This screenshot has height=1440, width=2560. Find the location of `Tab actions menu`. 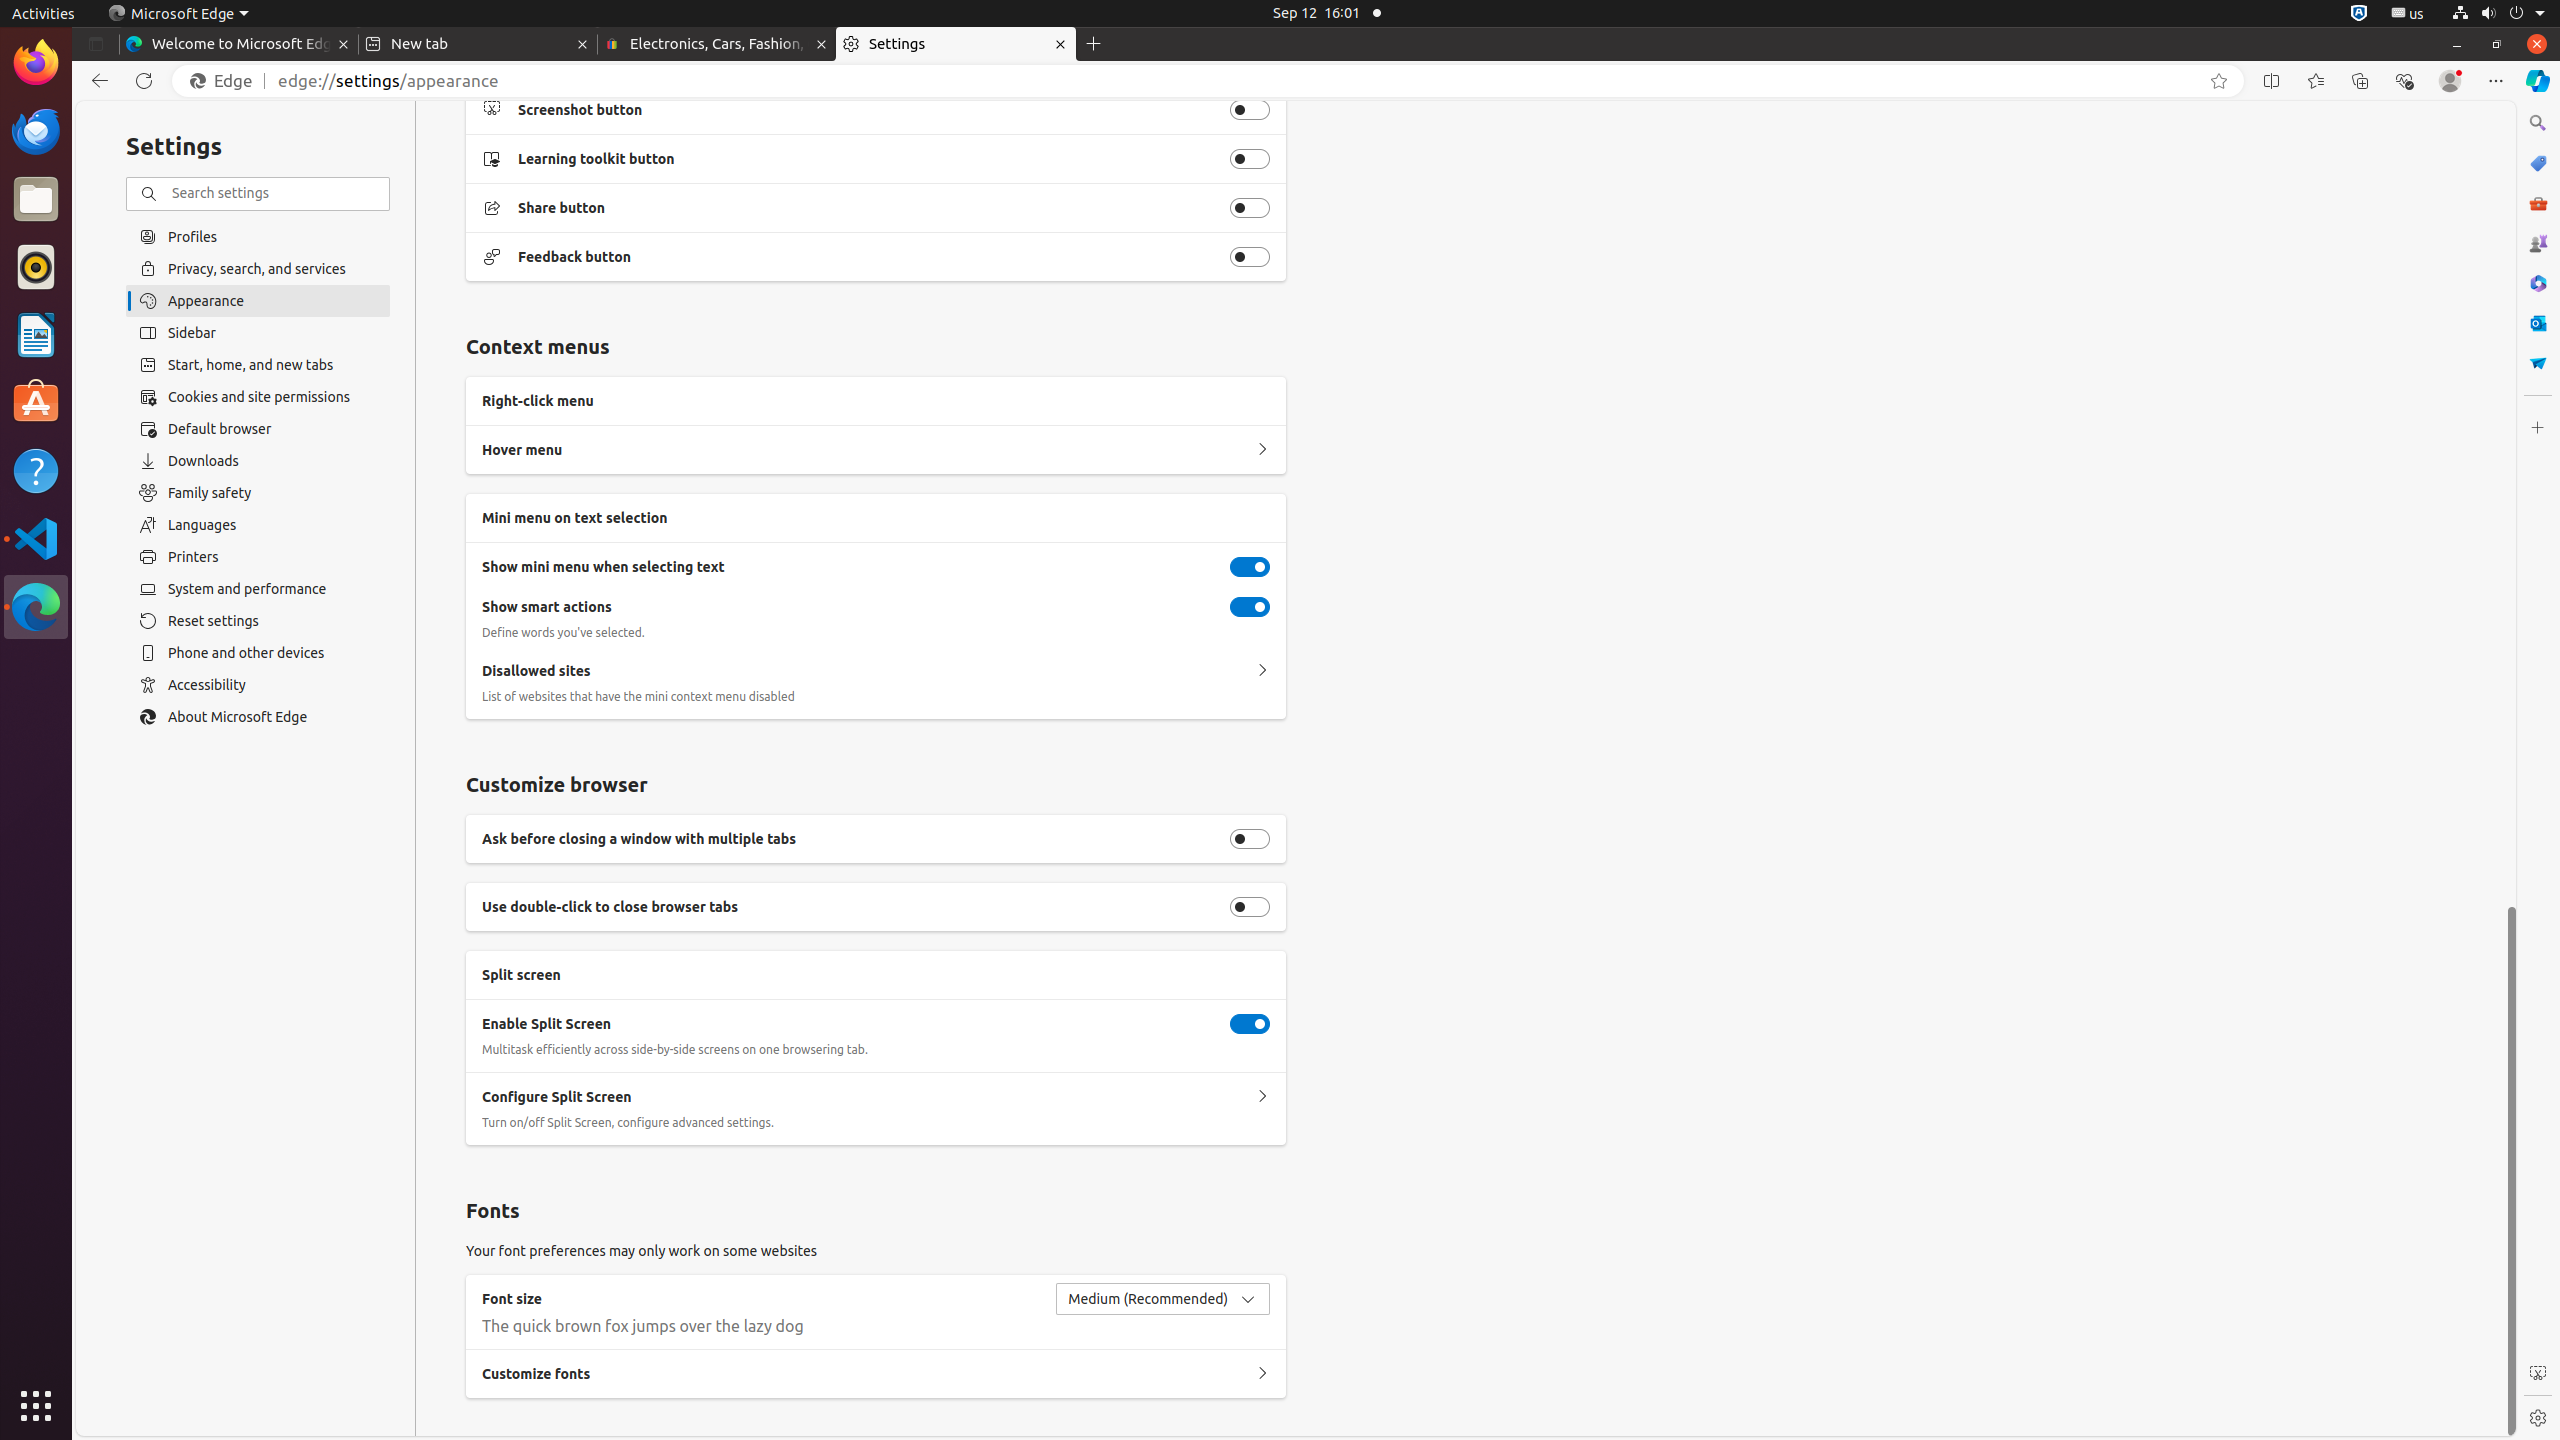

Tab actions menu is located at coordinates (96, 44).